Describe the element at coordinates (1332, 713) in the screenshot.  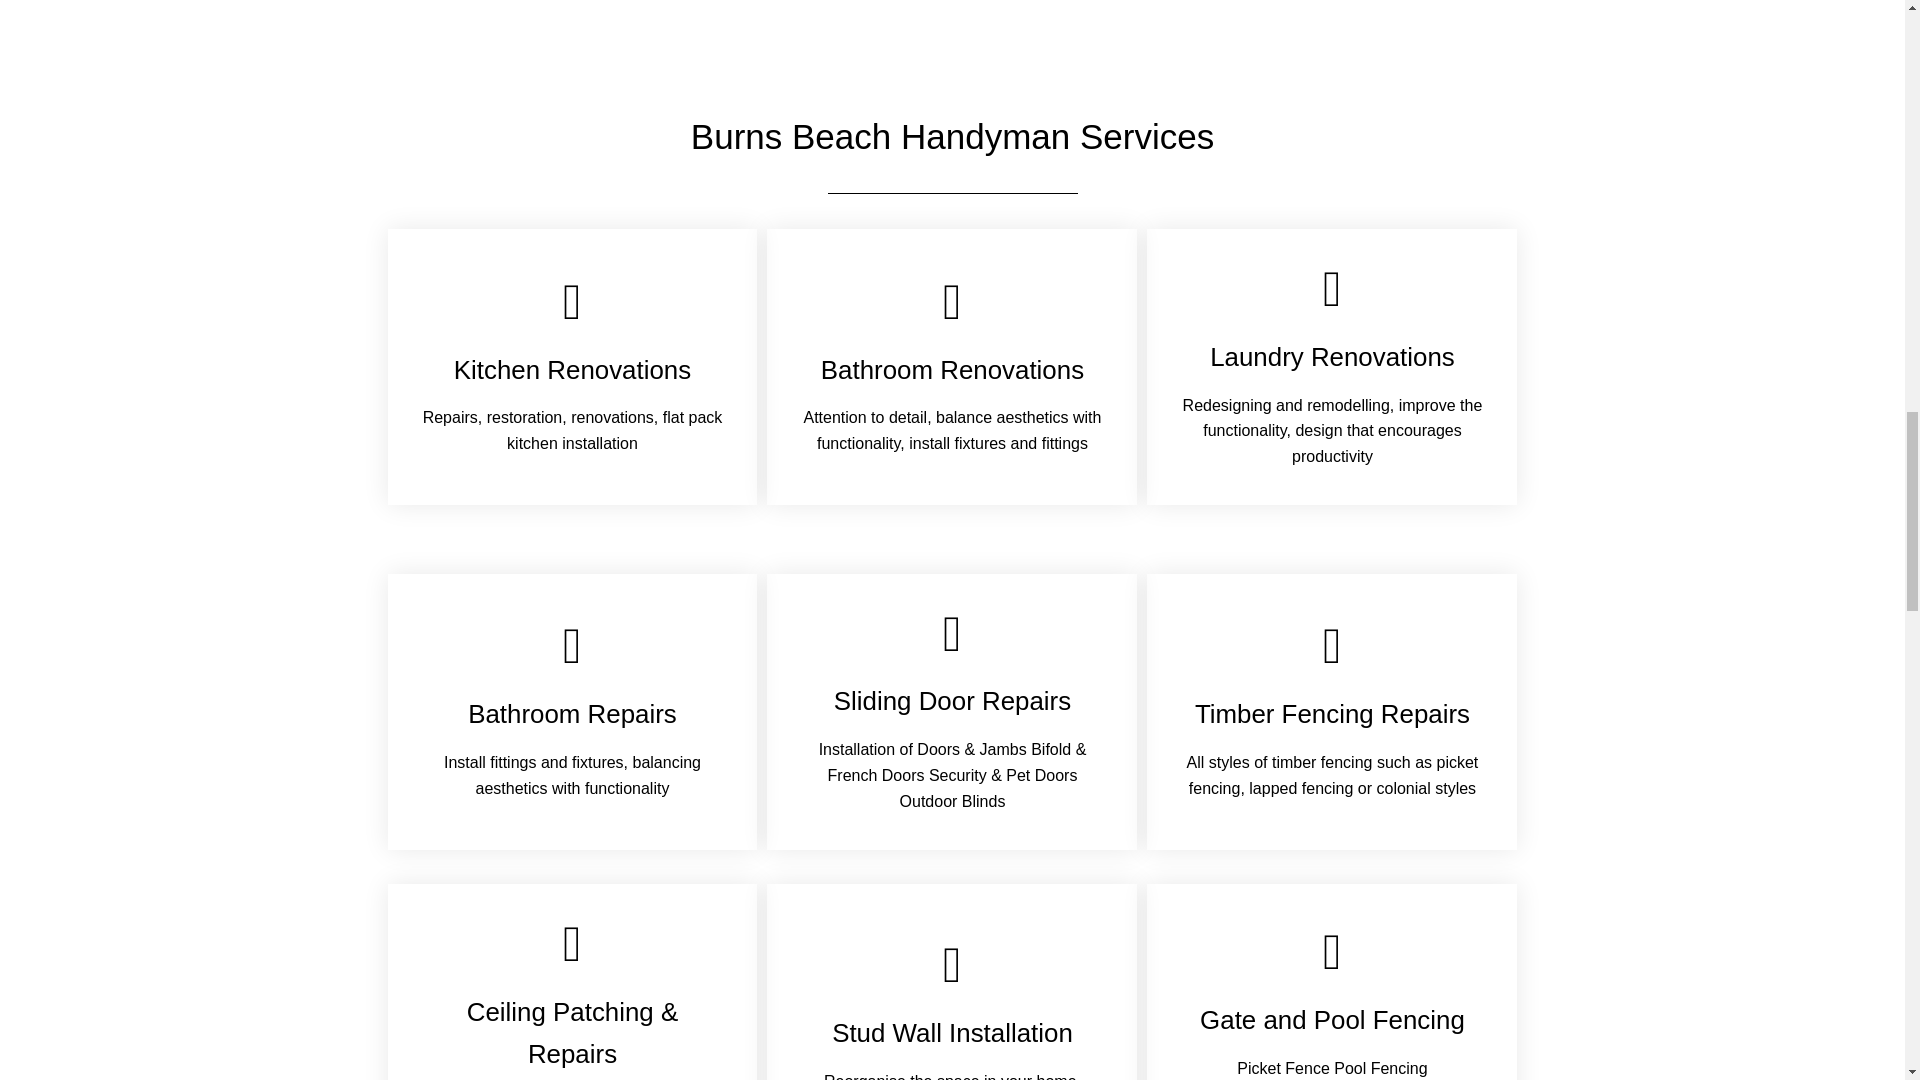
I see `Timber Fencing Repairs` at that location.